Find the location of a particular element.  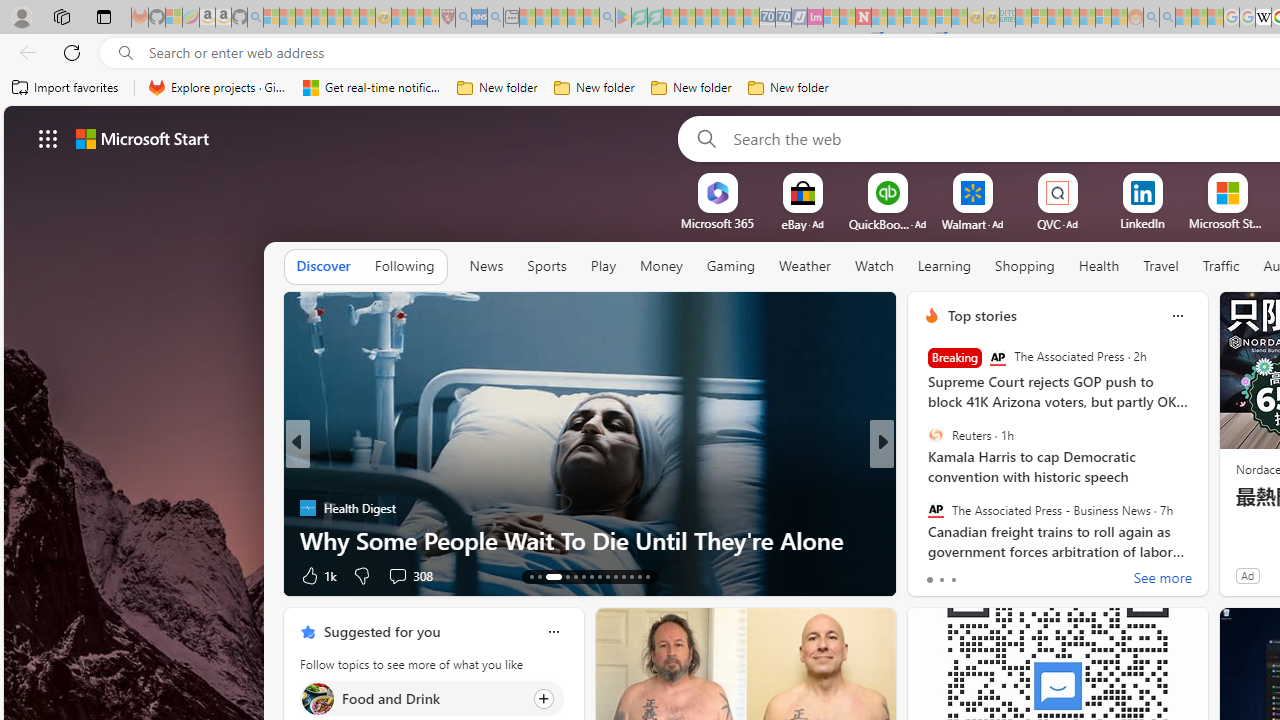

Reuters is located at coordinates (935, 435).